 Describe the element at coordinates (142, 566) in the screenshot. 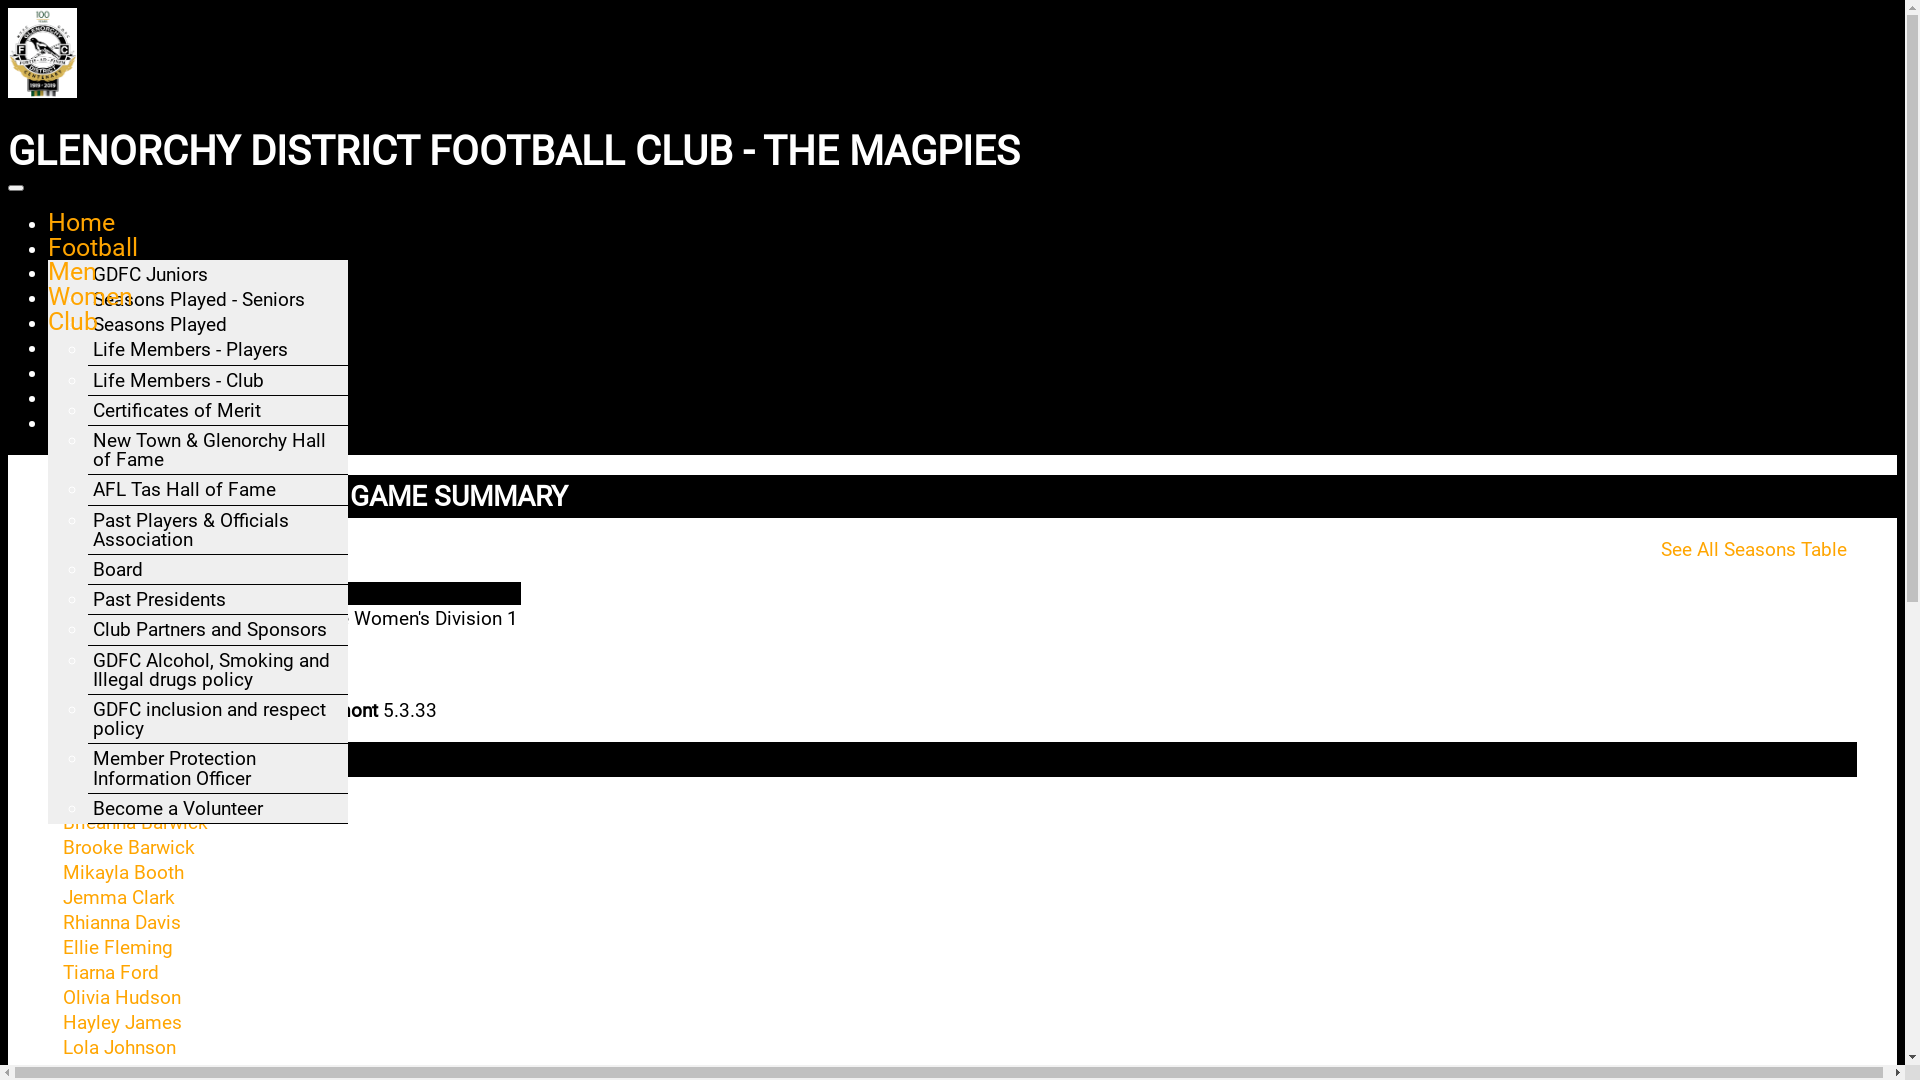

I see `Players - All` at that location.